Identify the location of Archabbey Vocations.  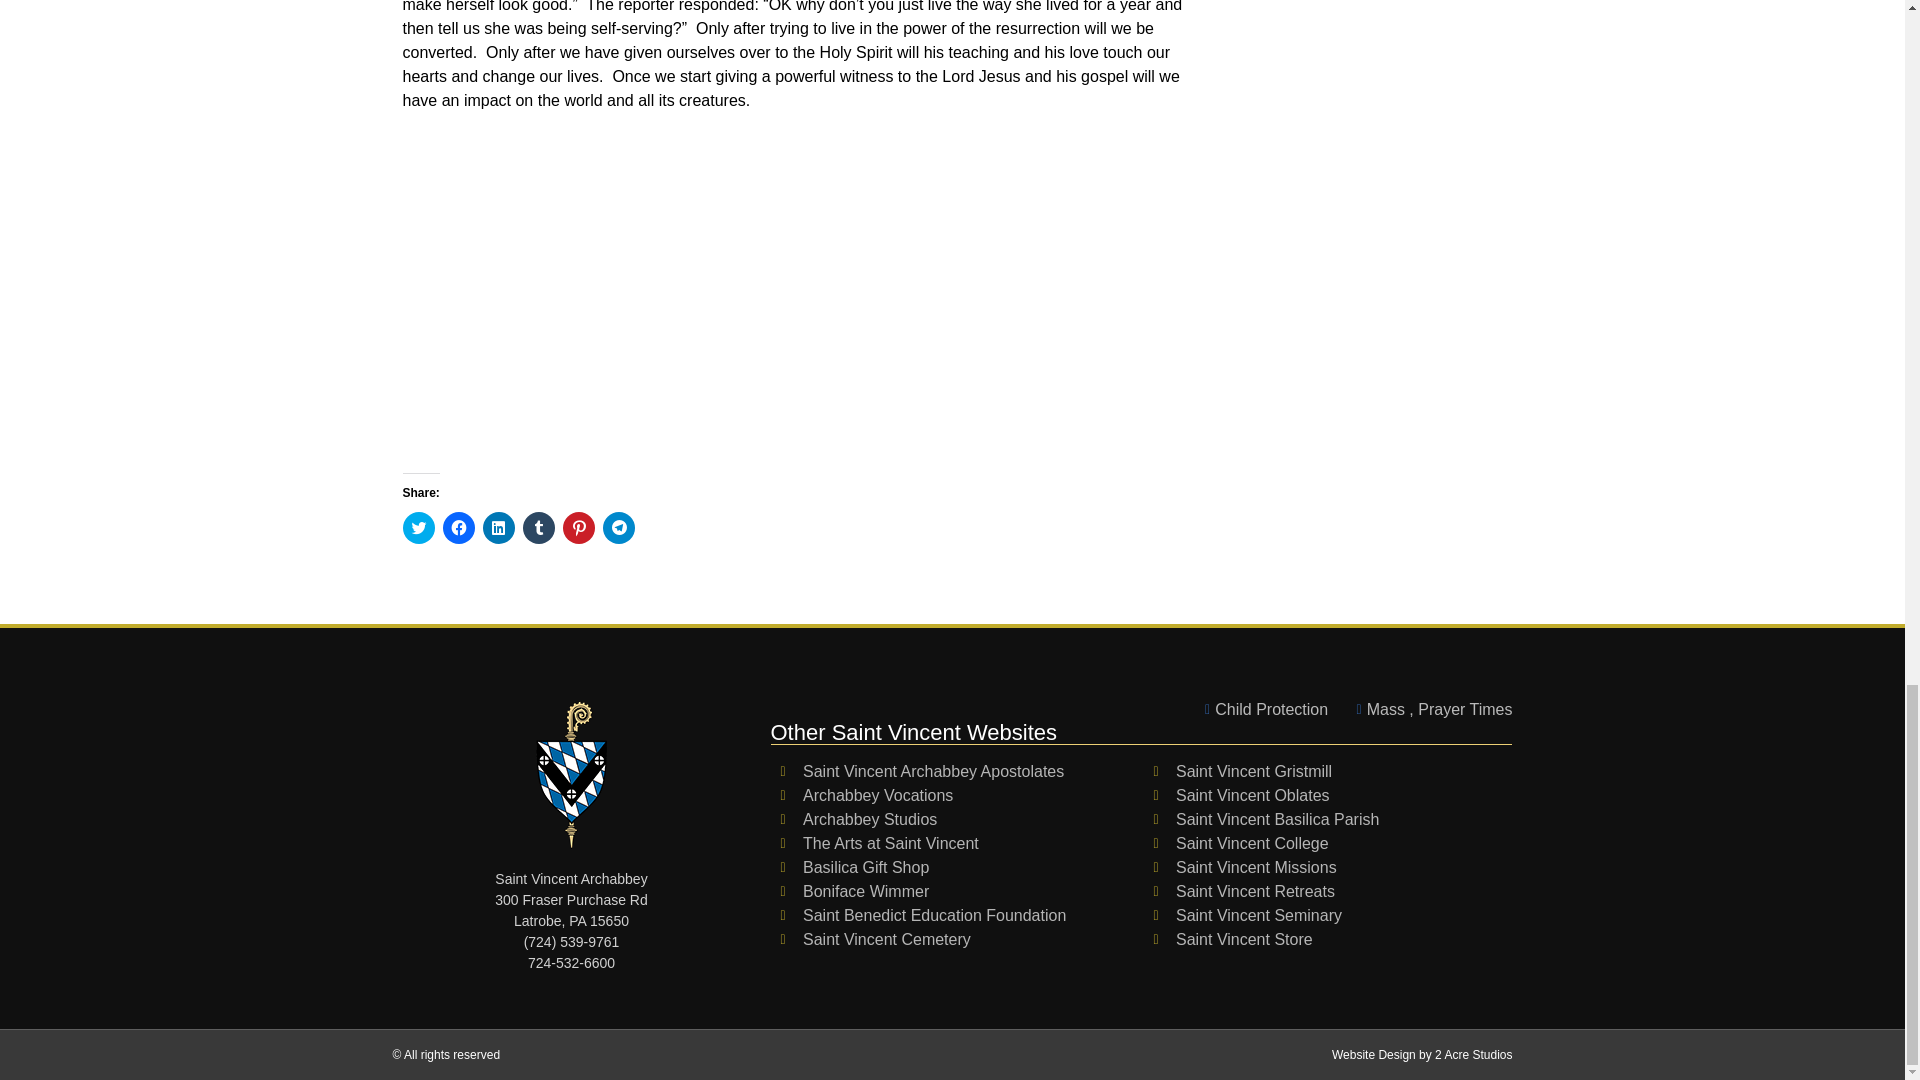
(956, 796).